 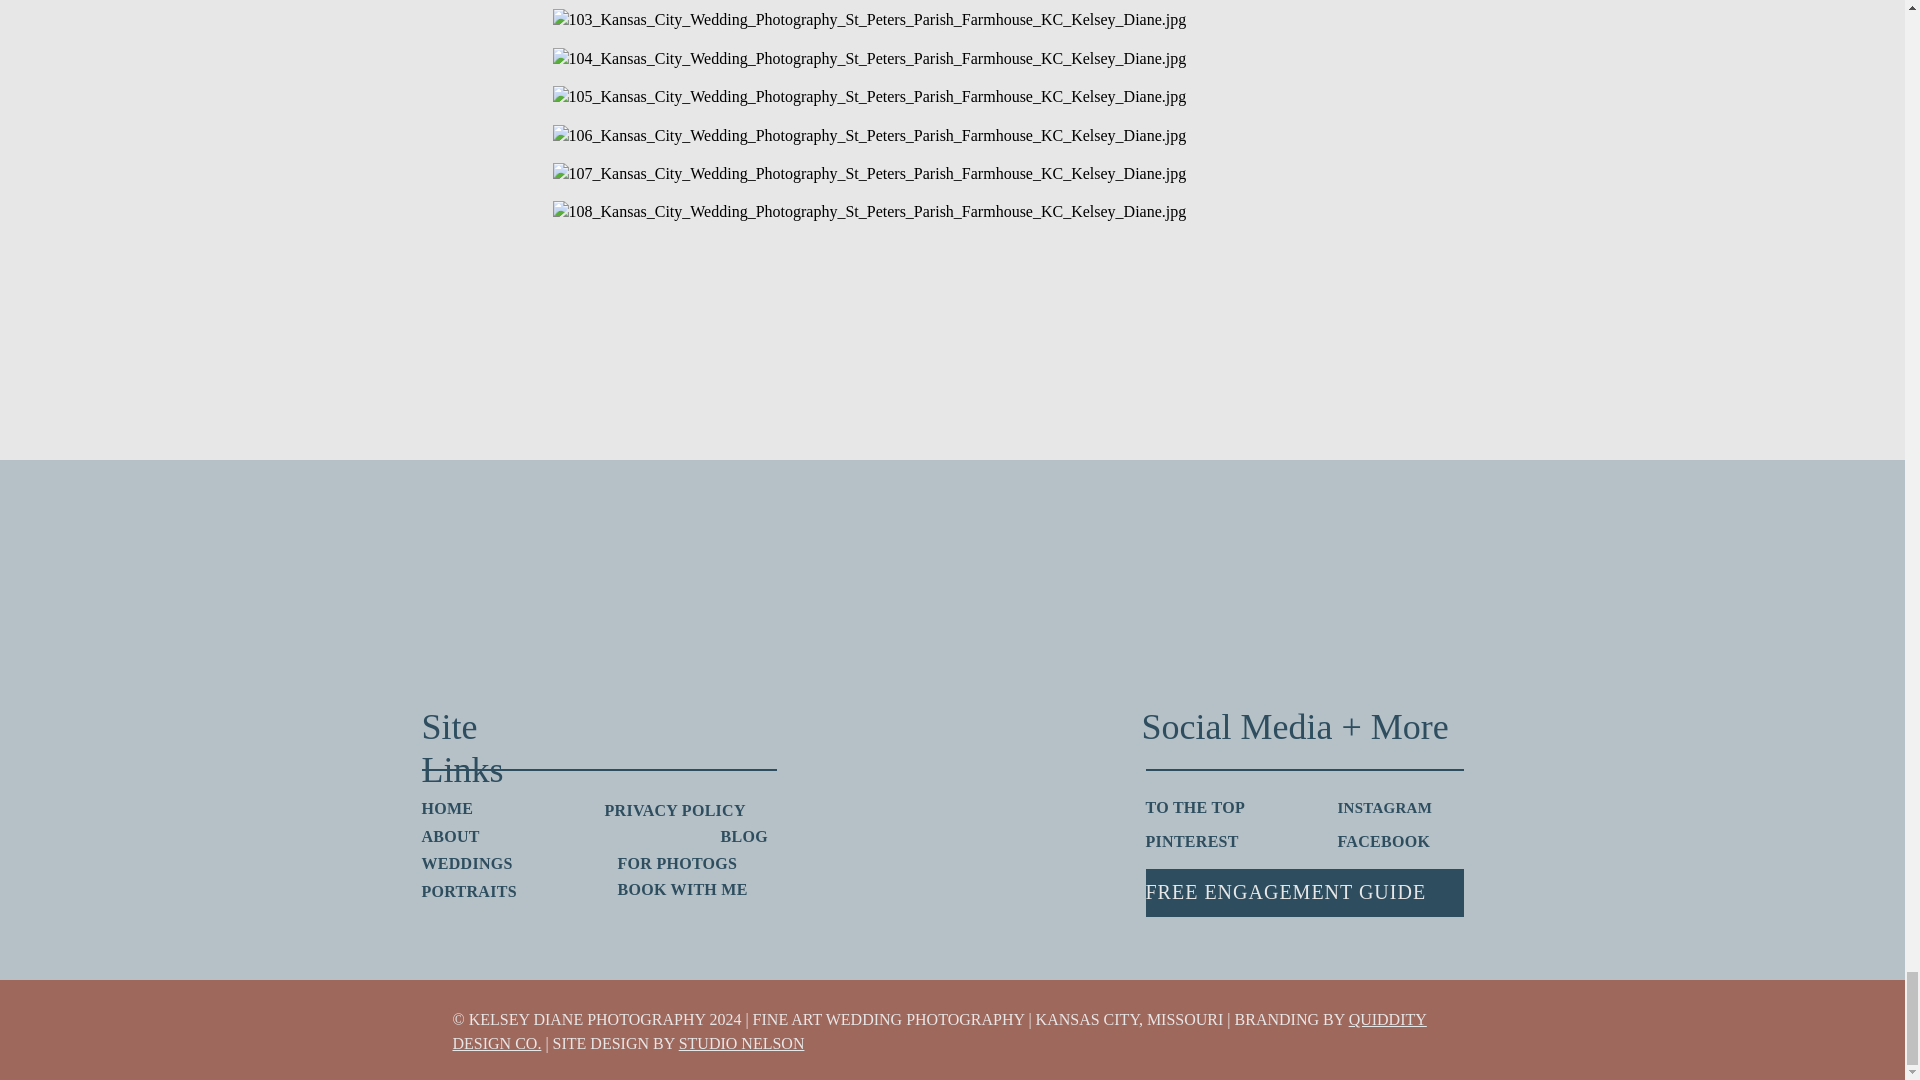 I want to click on FREE ENGAGEMENT GUIDE, so click(x=1304, y=892).